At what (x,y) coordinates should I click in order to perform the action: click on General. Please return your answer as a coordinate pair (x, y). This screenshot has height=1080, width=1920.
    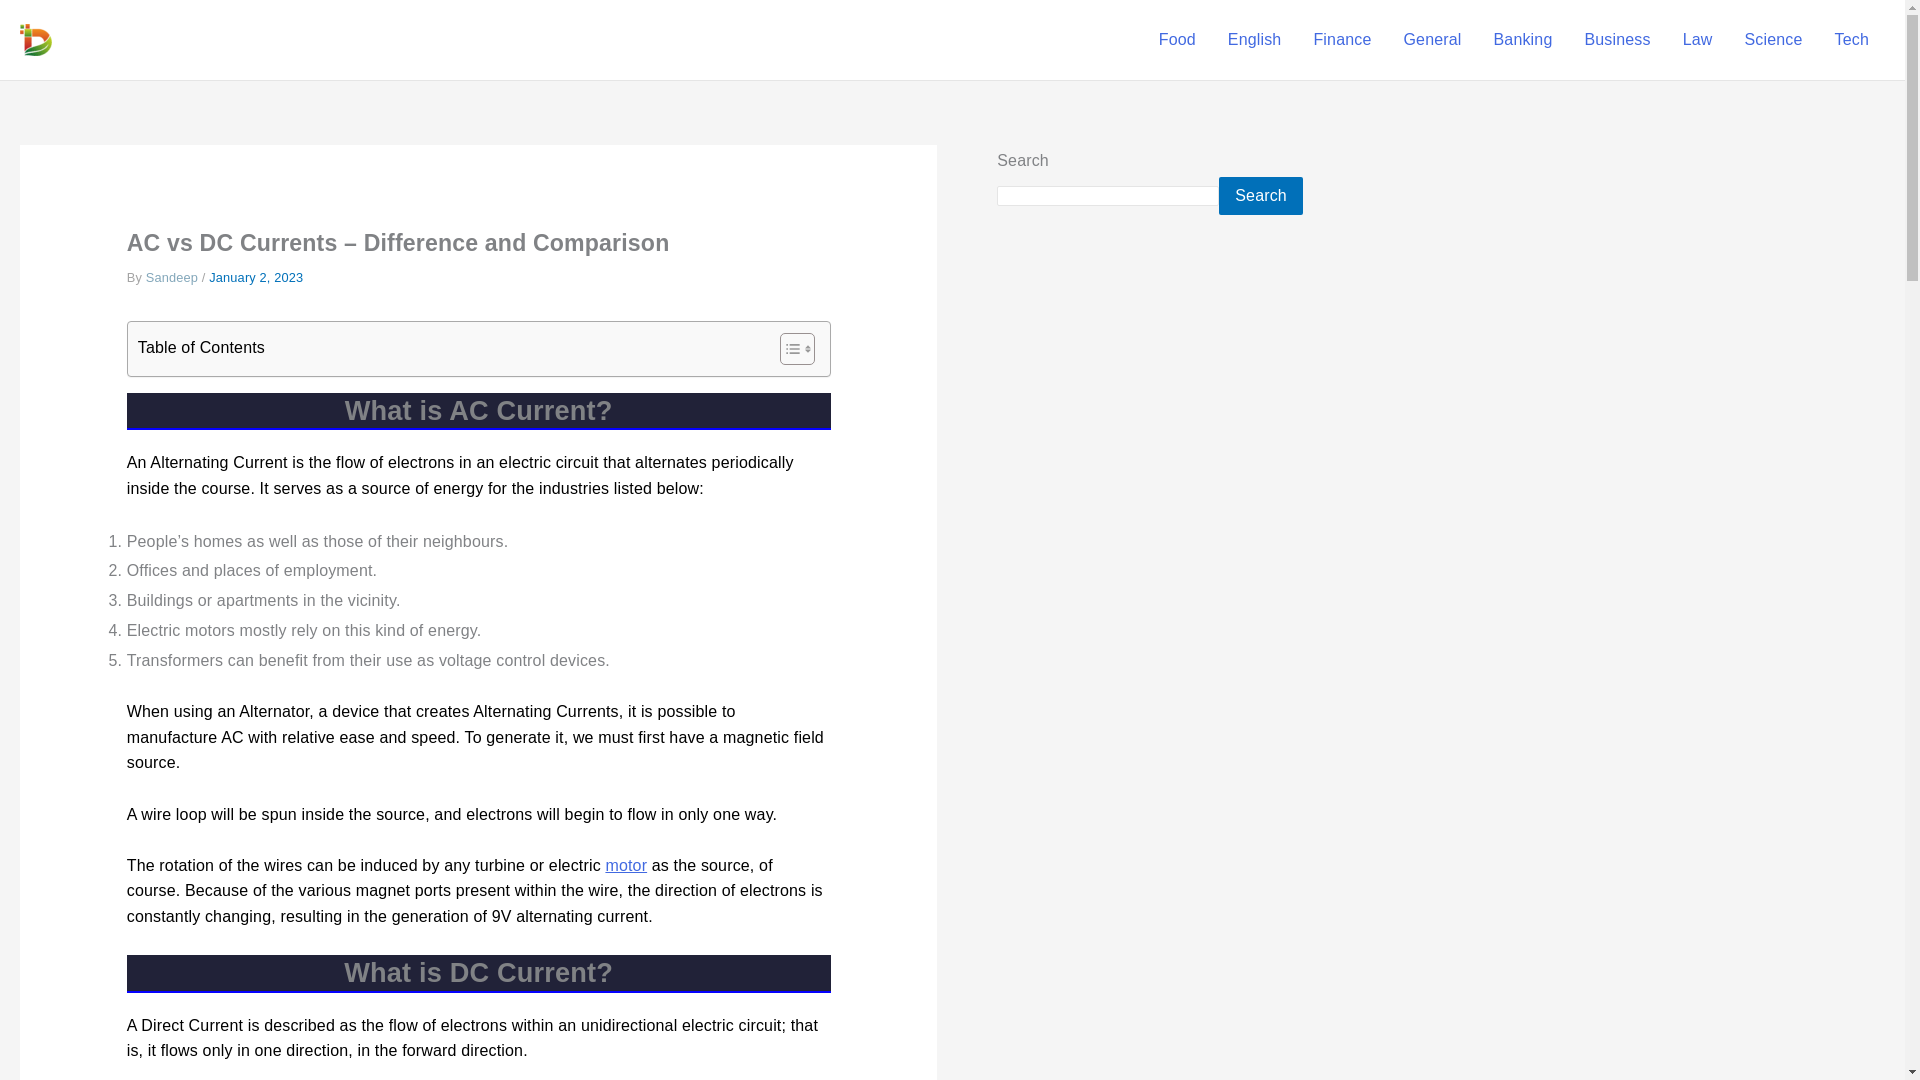
    Looking at the image, I should click on (1431, 40).